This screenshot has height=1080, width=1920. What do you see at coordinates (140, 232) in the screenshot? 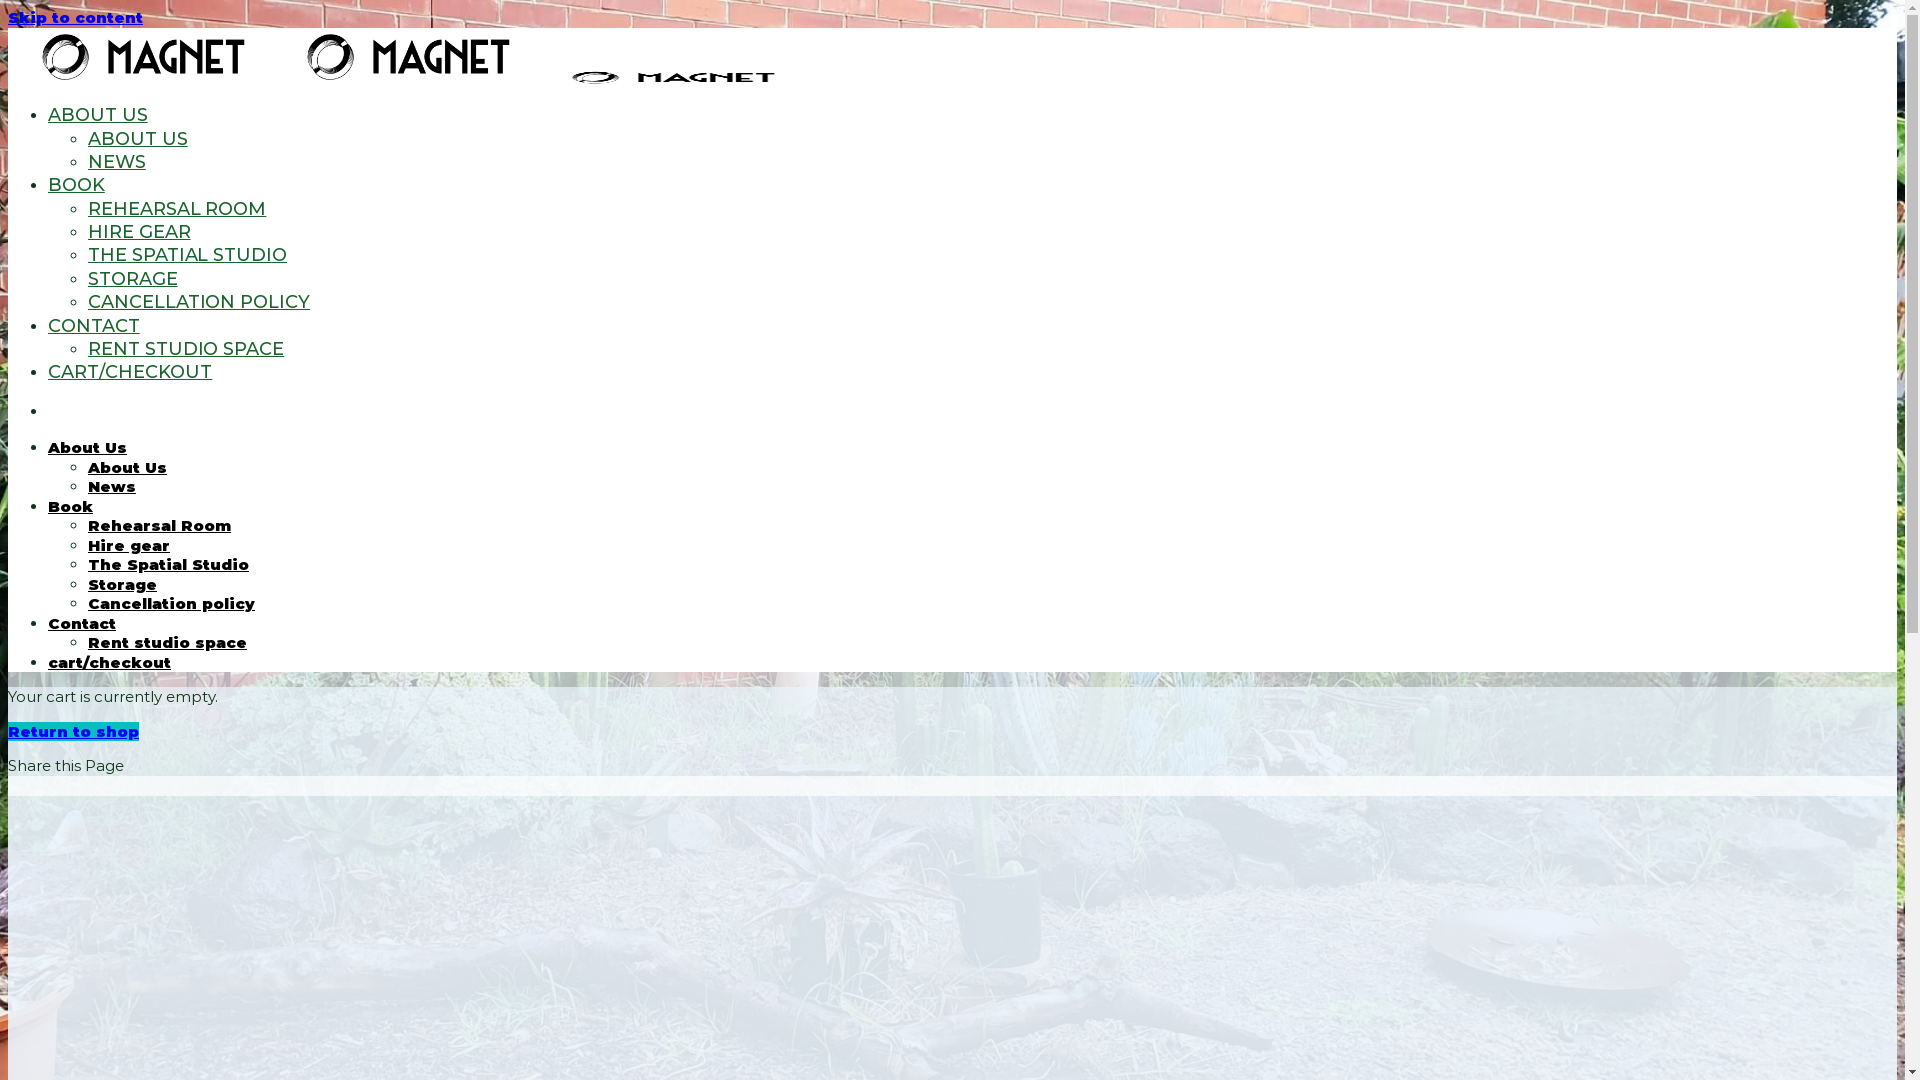
I see `HIRE GEAR` at bounding box center [140, 232].